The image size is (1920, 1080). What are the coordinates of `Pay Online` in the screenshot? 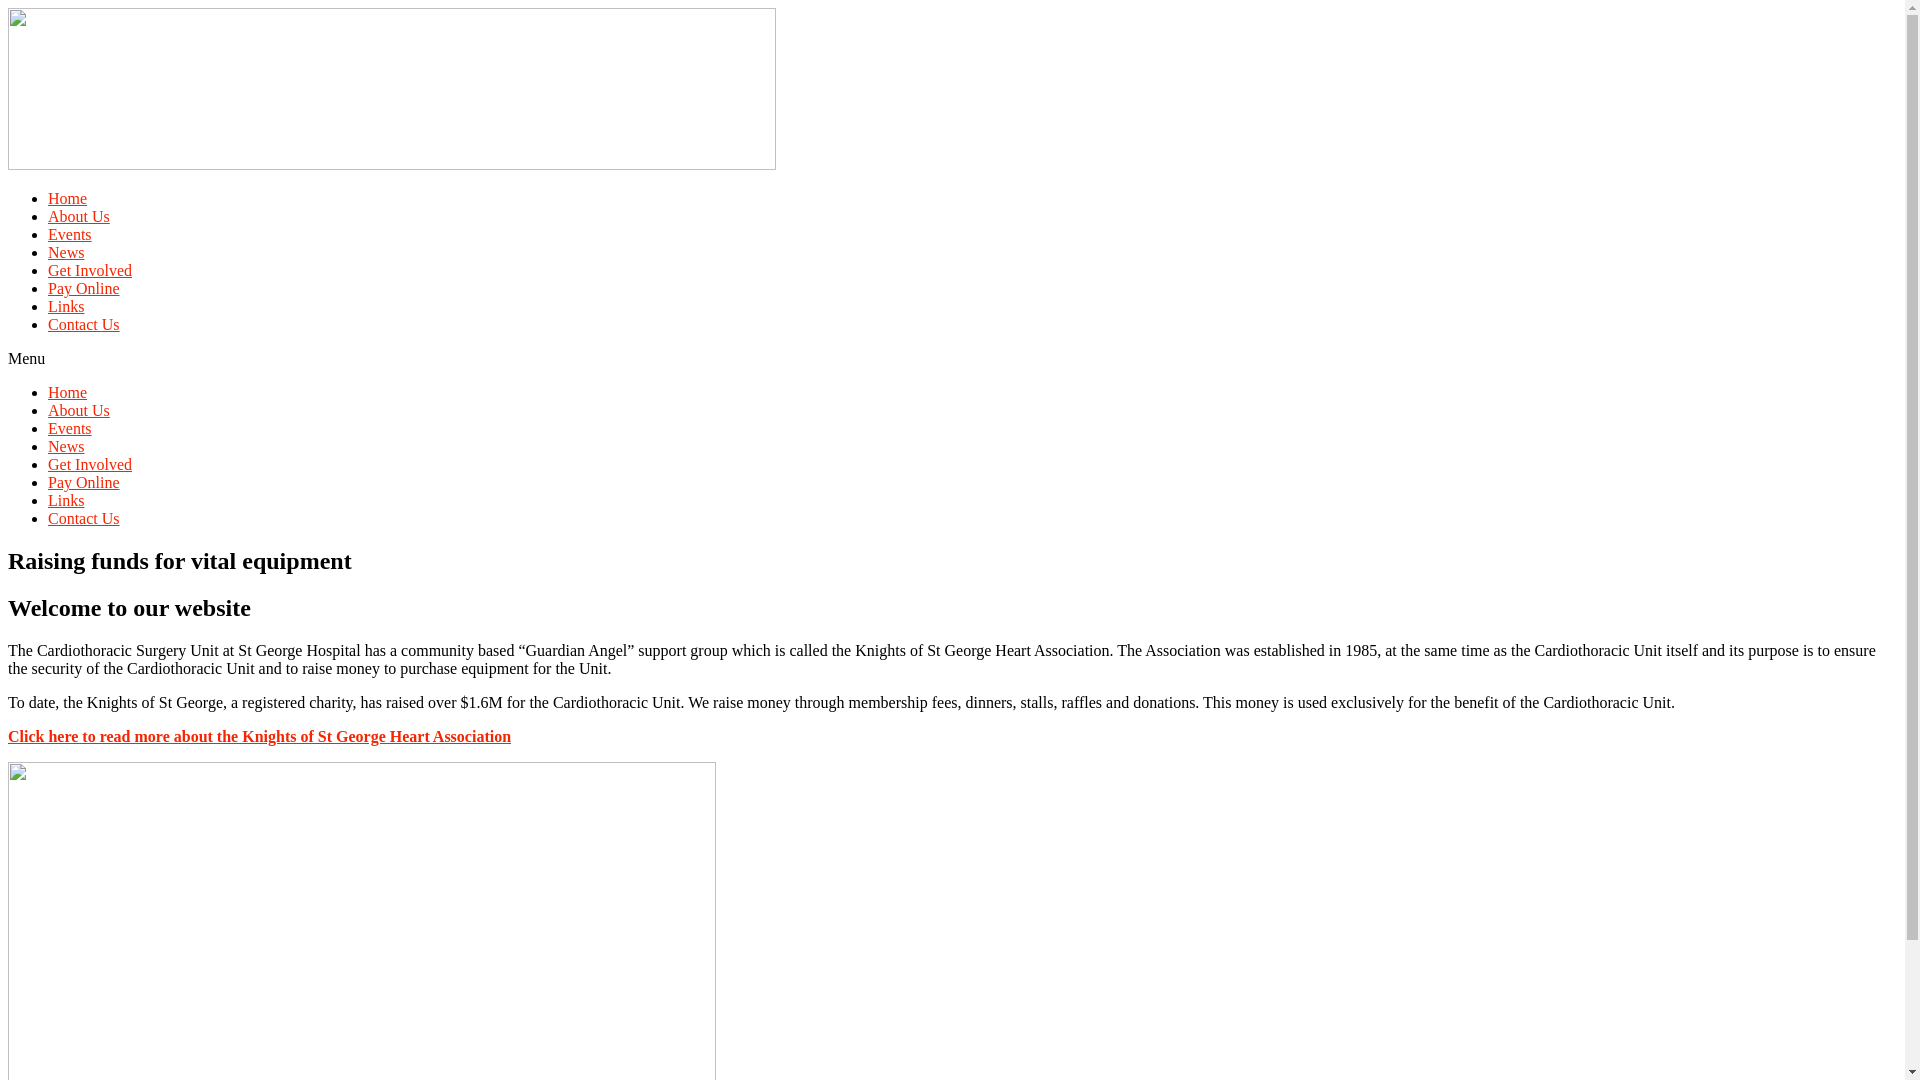 It's located at (84, 288).